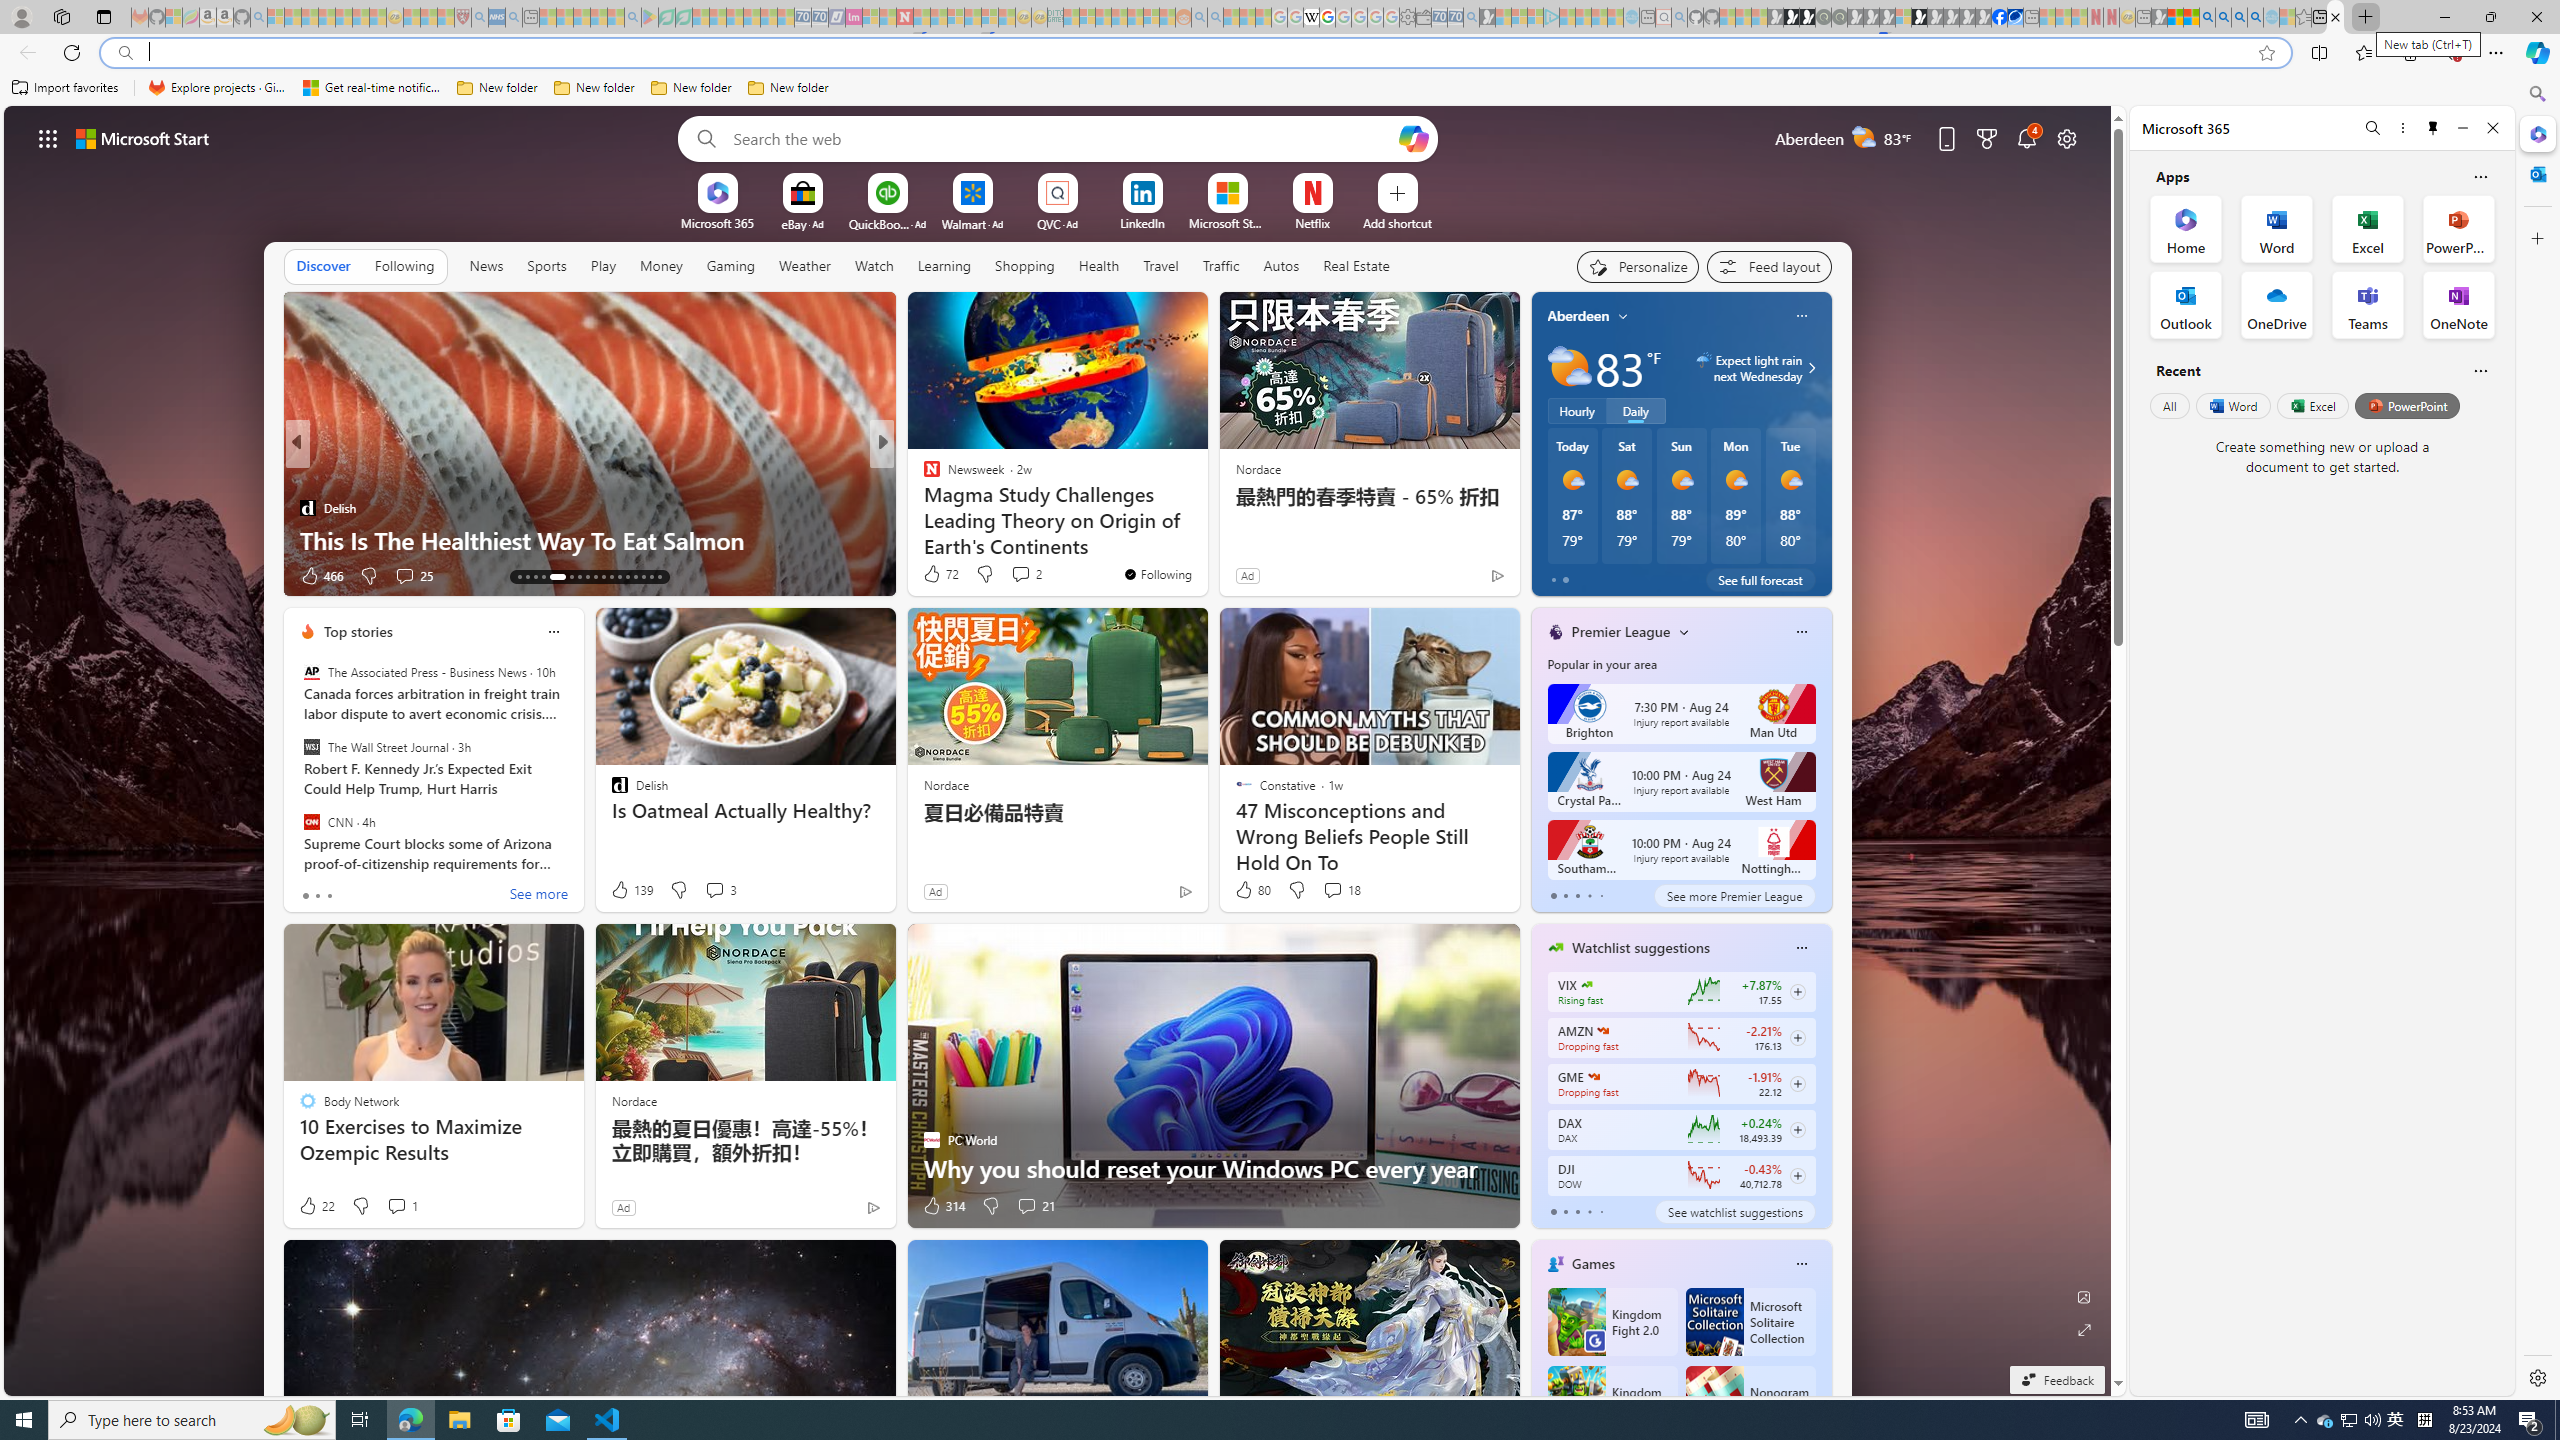 This screenshot has height=1440, width=2560. I want to click on Recipes - MSN - Sleeping, so click(412, 17).